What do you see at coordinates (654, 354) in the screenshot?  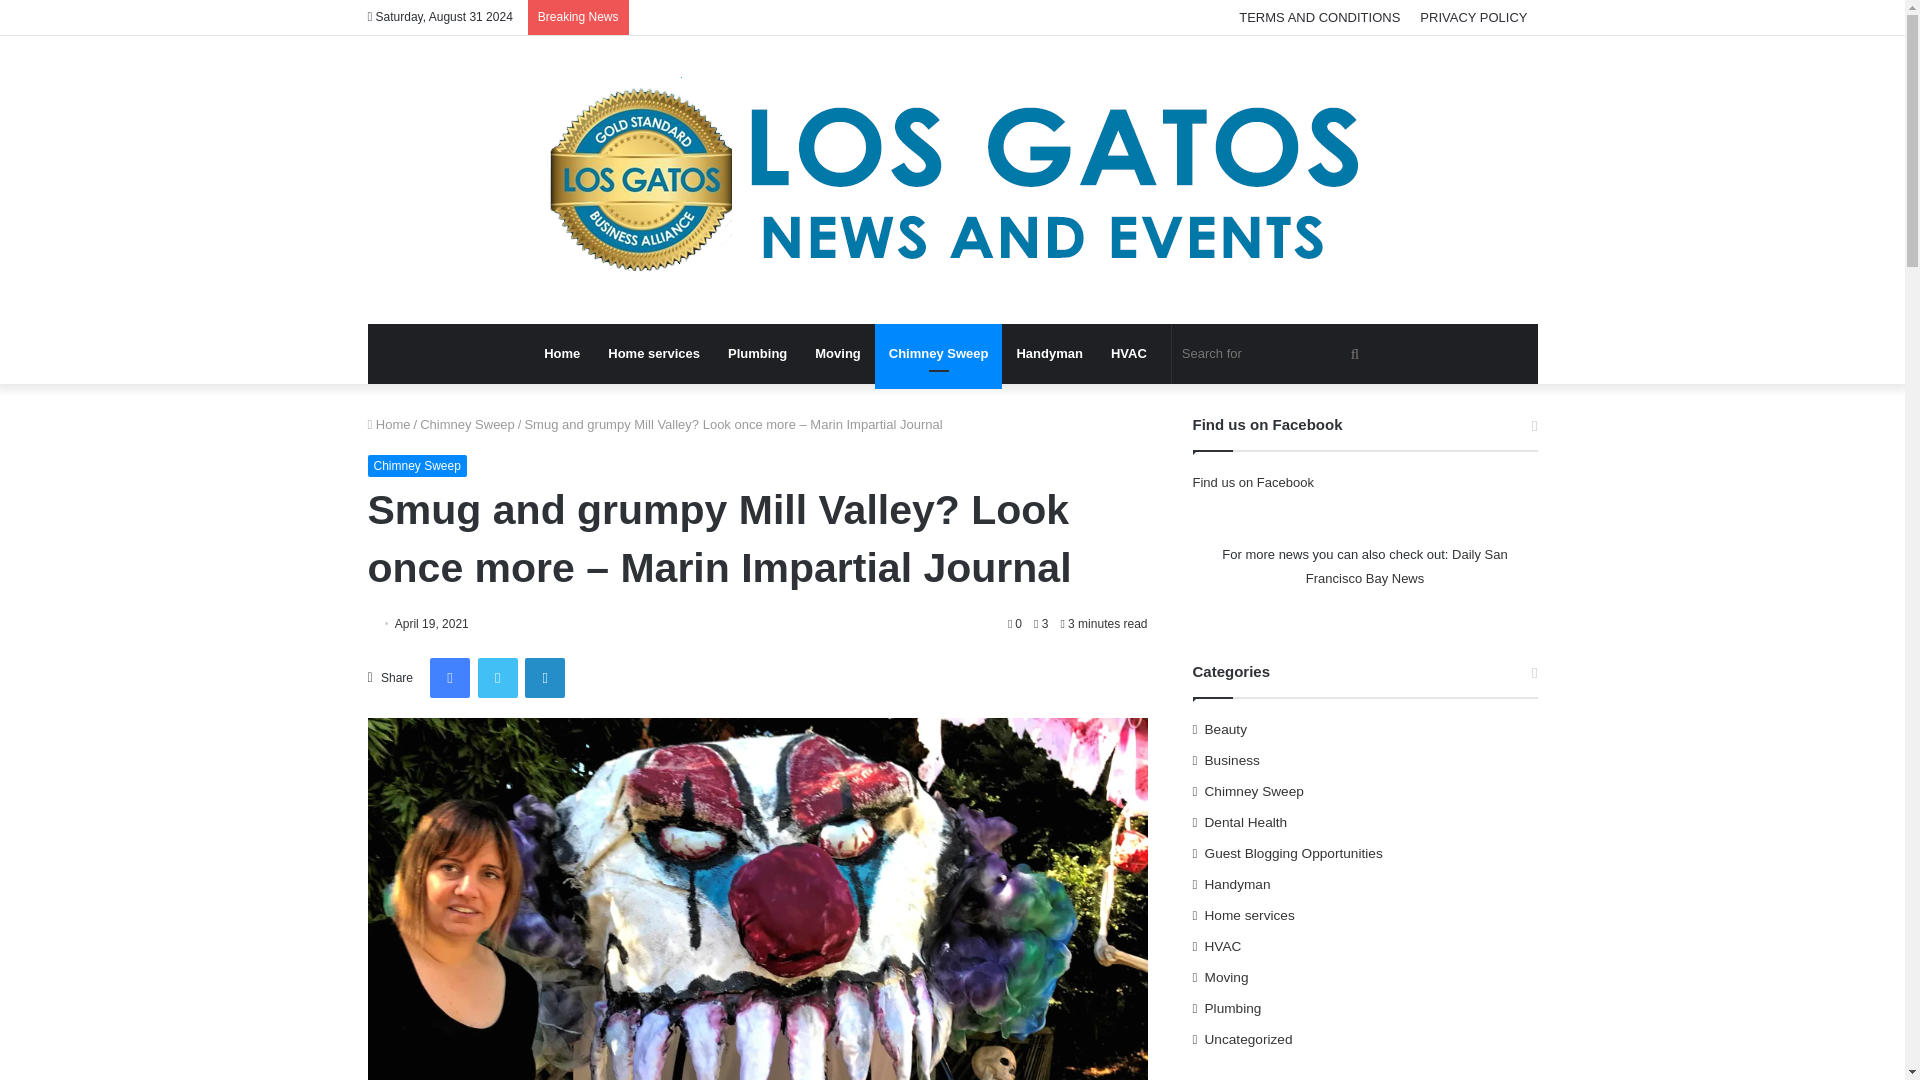 I see `Home services` at bounding box center [654, 354].